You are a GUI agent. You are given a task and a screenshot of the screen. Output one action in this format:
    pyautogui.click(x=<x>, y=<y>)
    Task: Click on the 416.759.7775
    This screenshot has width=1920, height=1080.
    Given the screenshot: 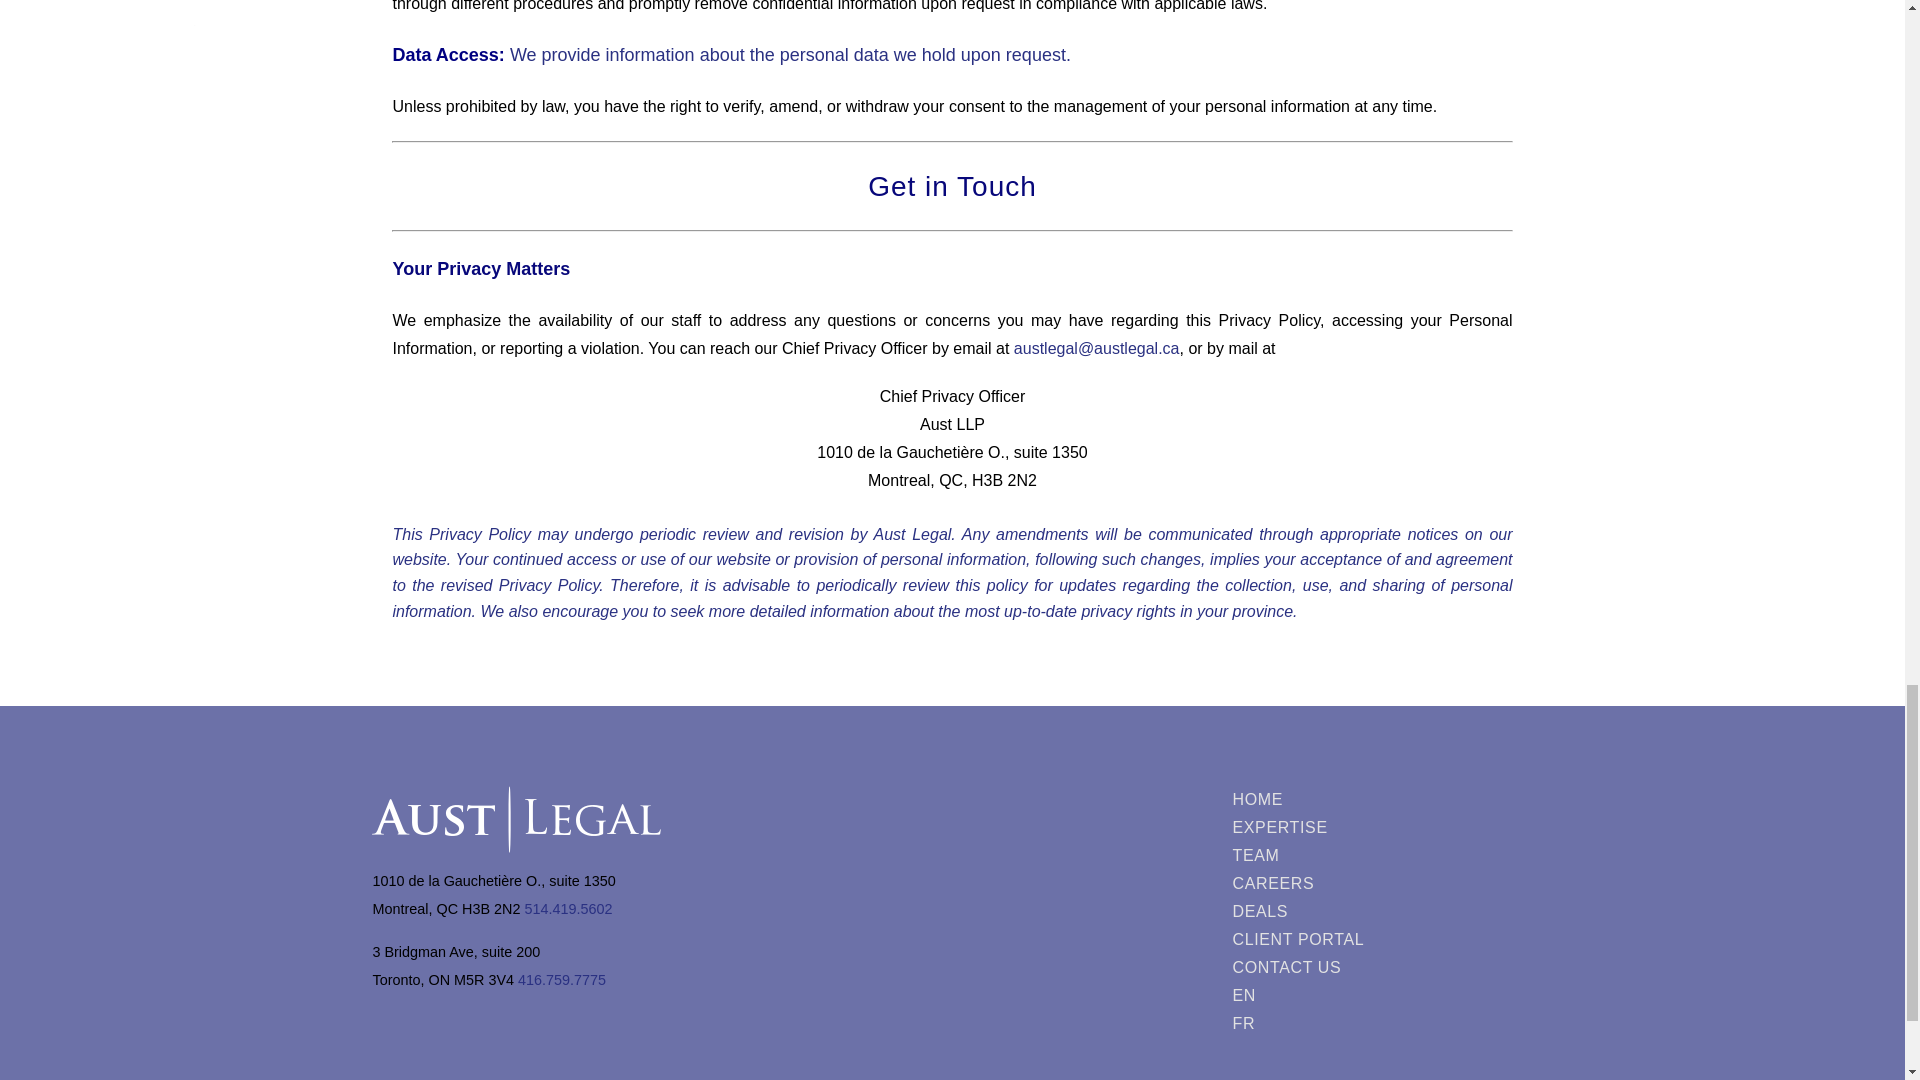 What is the action you would take?
    pyautogui.click(x=562, y=980)
    